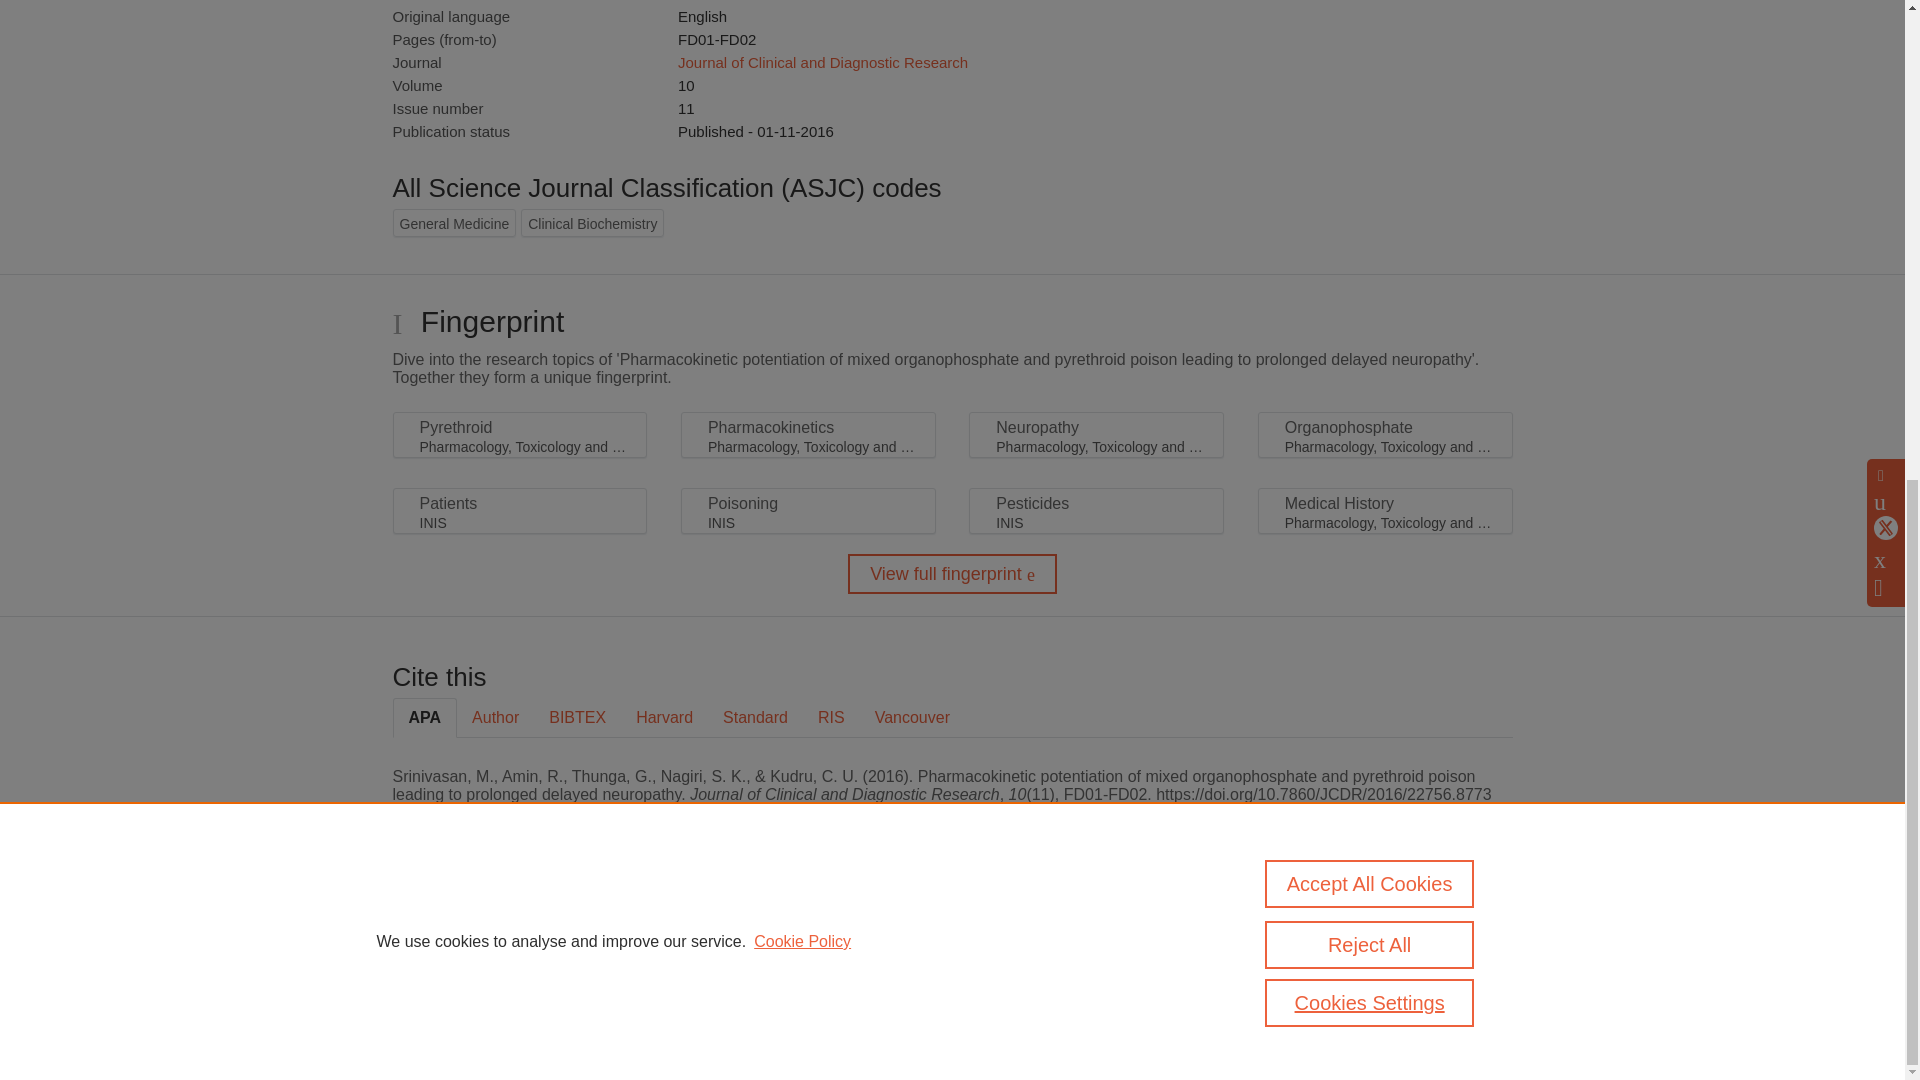 The image size is (1920, 1080). Describe the element at coordinates (520, 934) in the screenshot. I see `Scopus` at that location.